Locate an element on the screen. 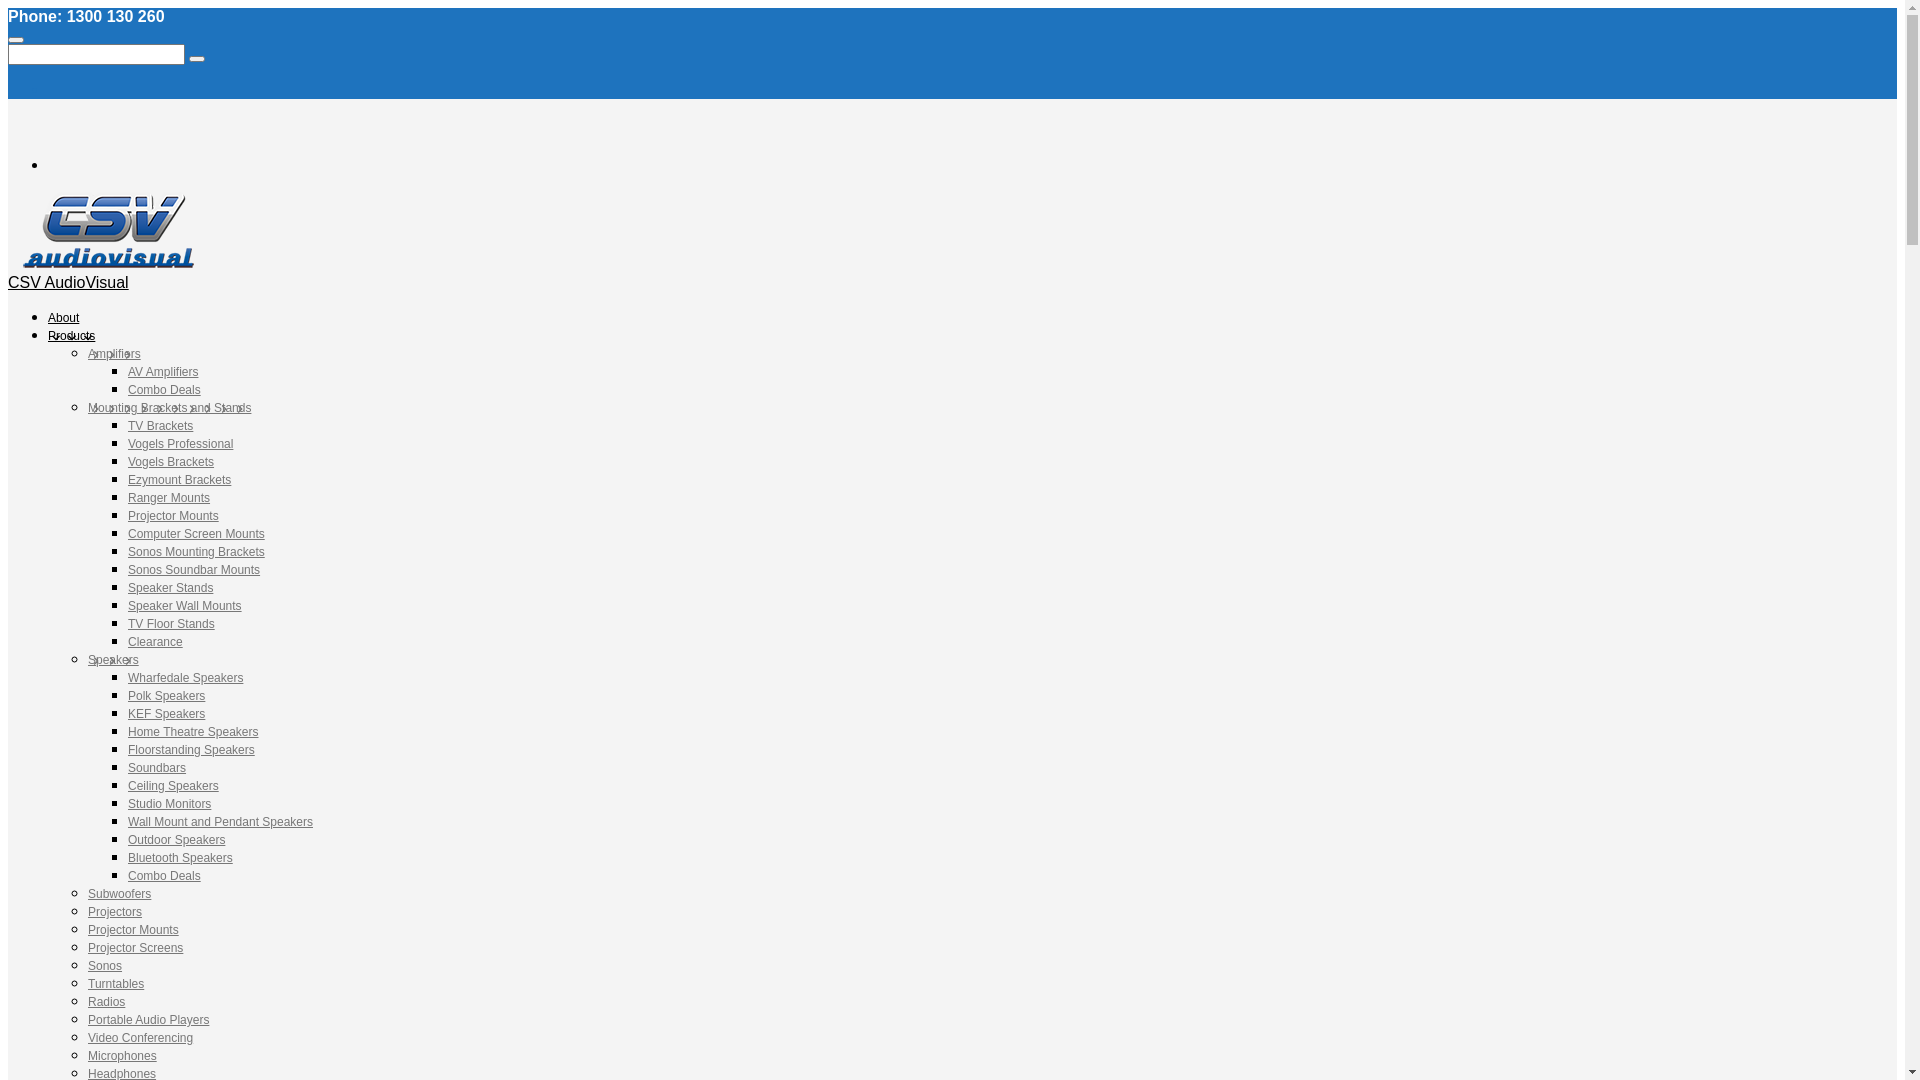  Projector Mounts is located at coordinates (174, 516).